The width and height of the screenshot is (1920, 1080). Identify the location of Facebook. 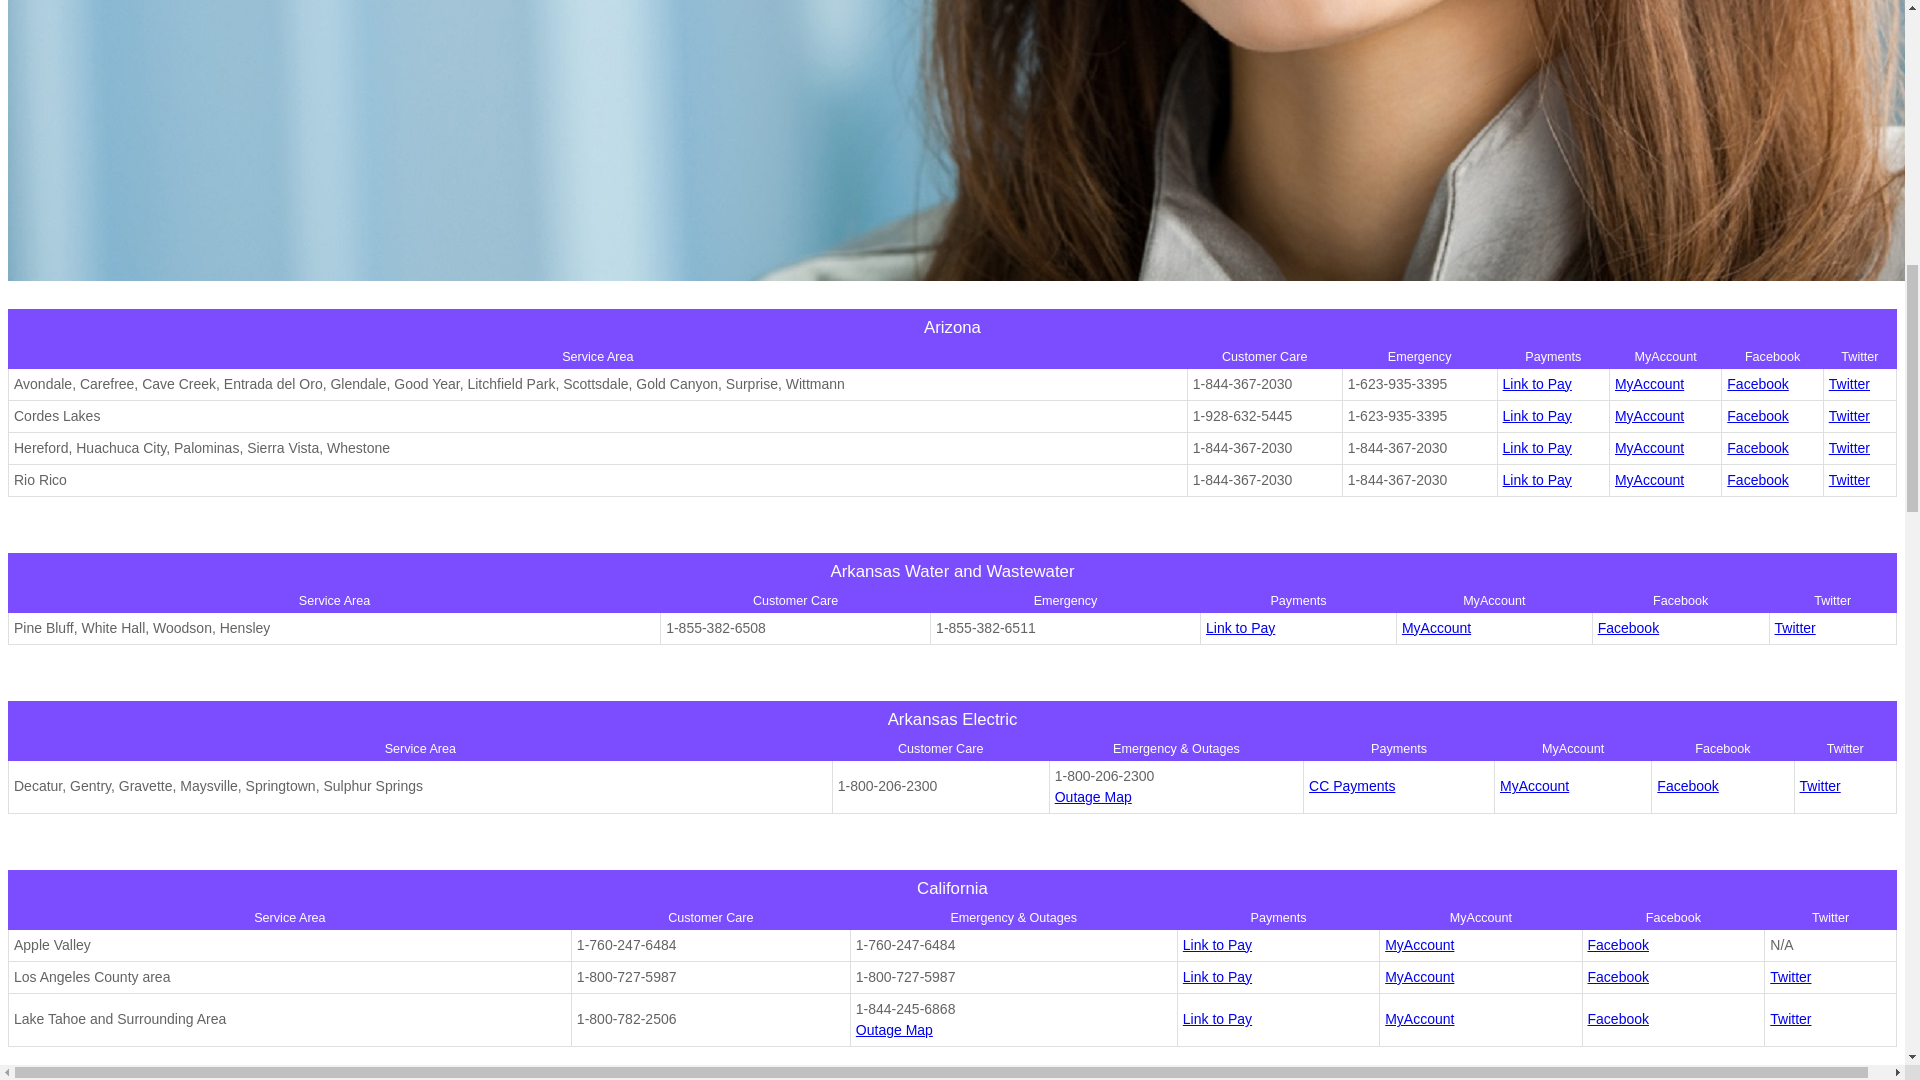
(1756, 447).